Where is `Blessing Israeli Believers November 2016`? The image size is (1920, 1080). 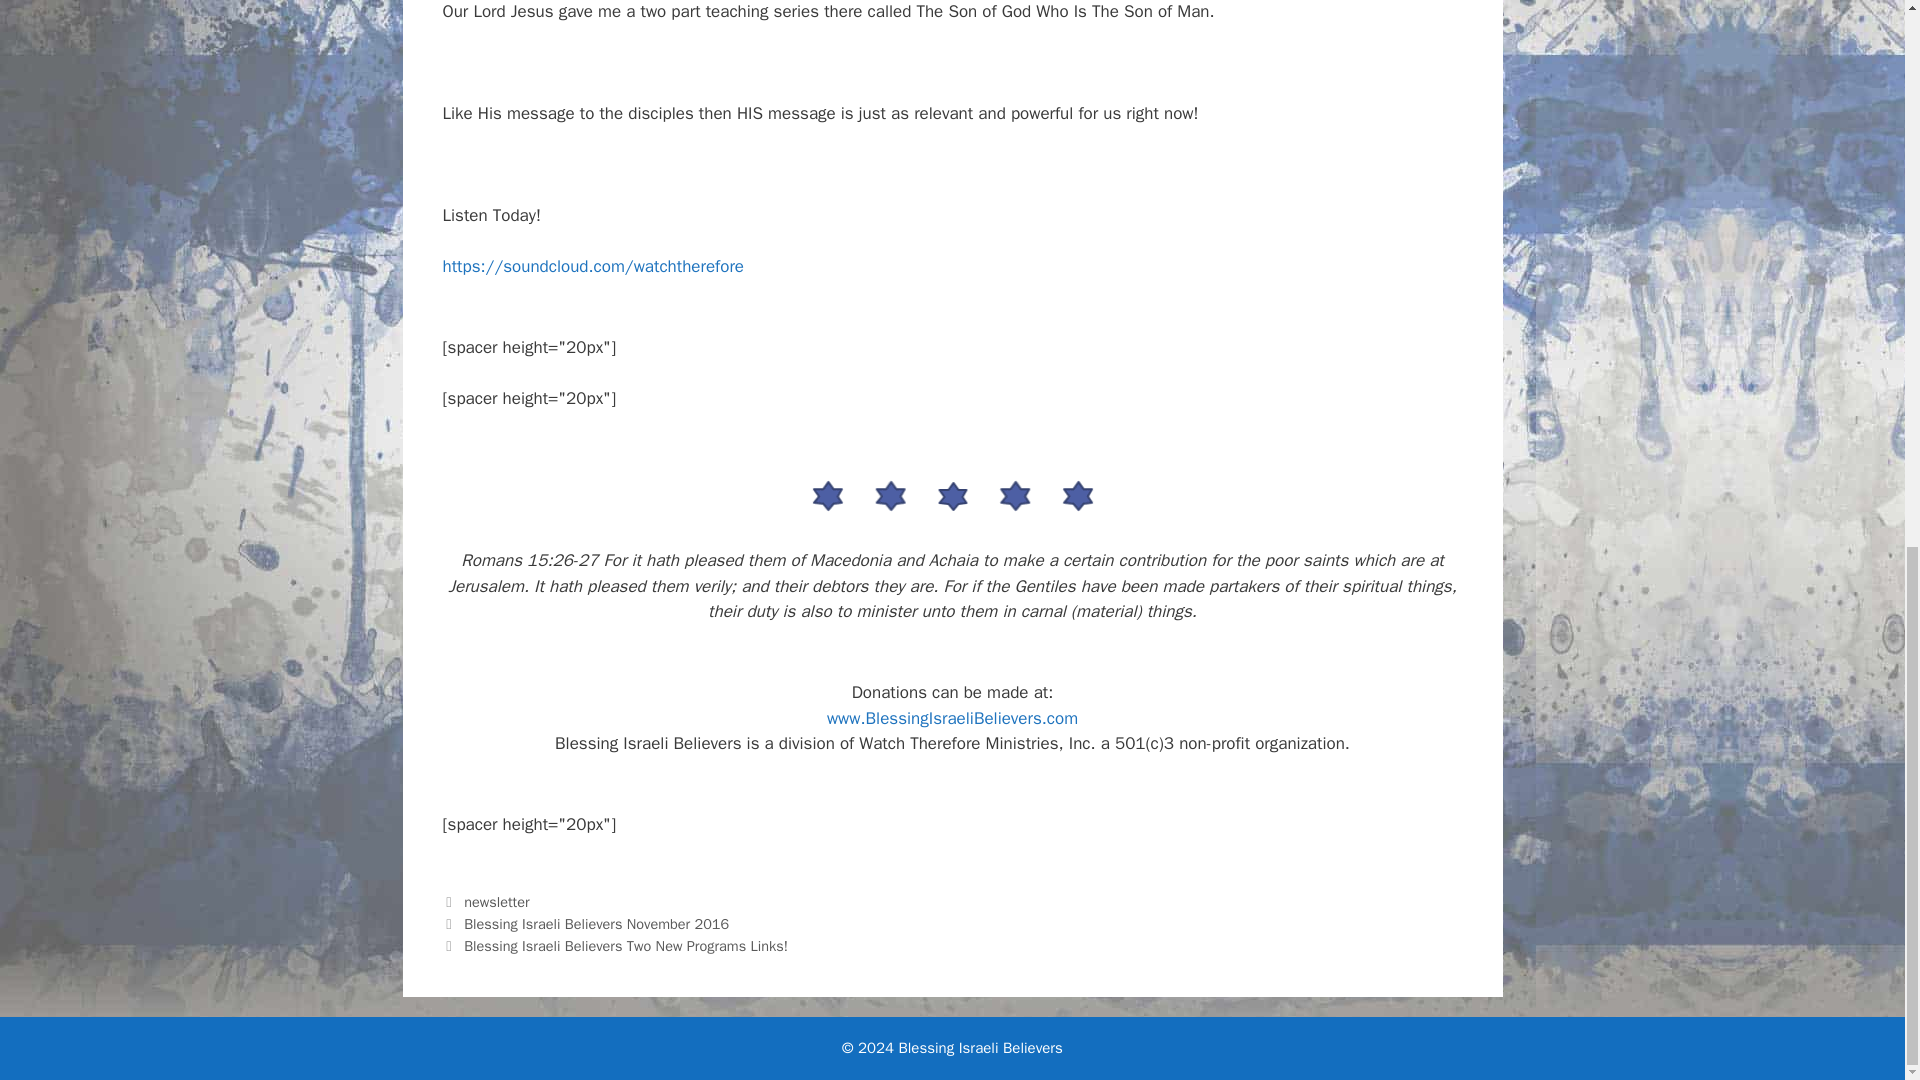 Blessing Israeli Believers November 2016 is located at coordinates (596, 924).